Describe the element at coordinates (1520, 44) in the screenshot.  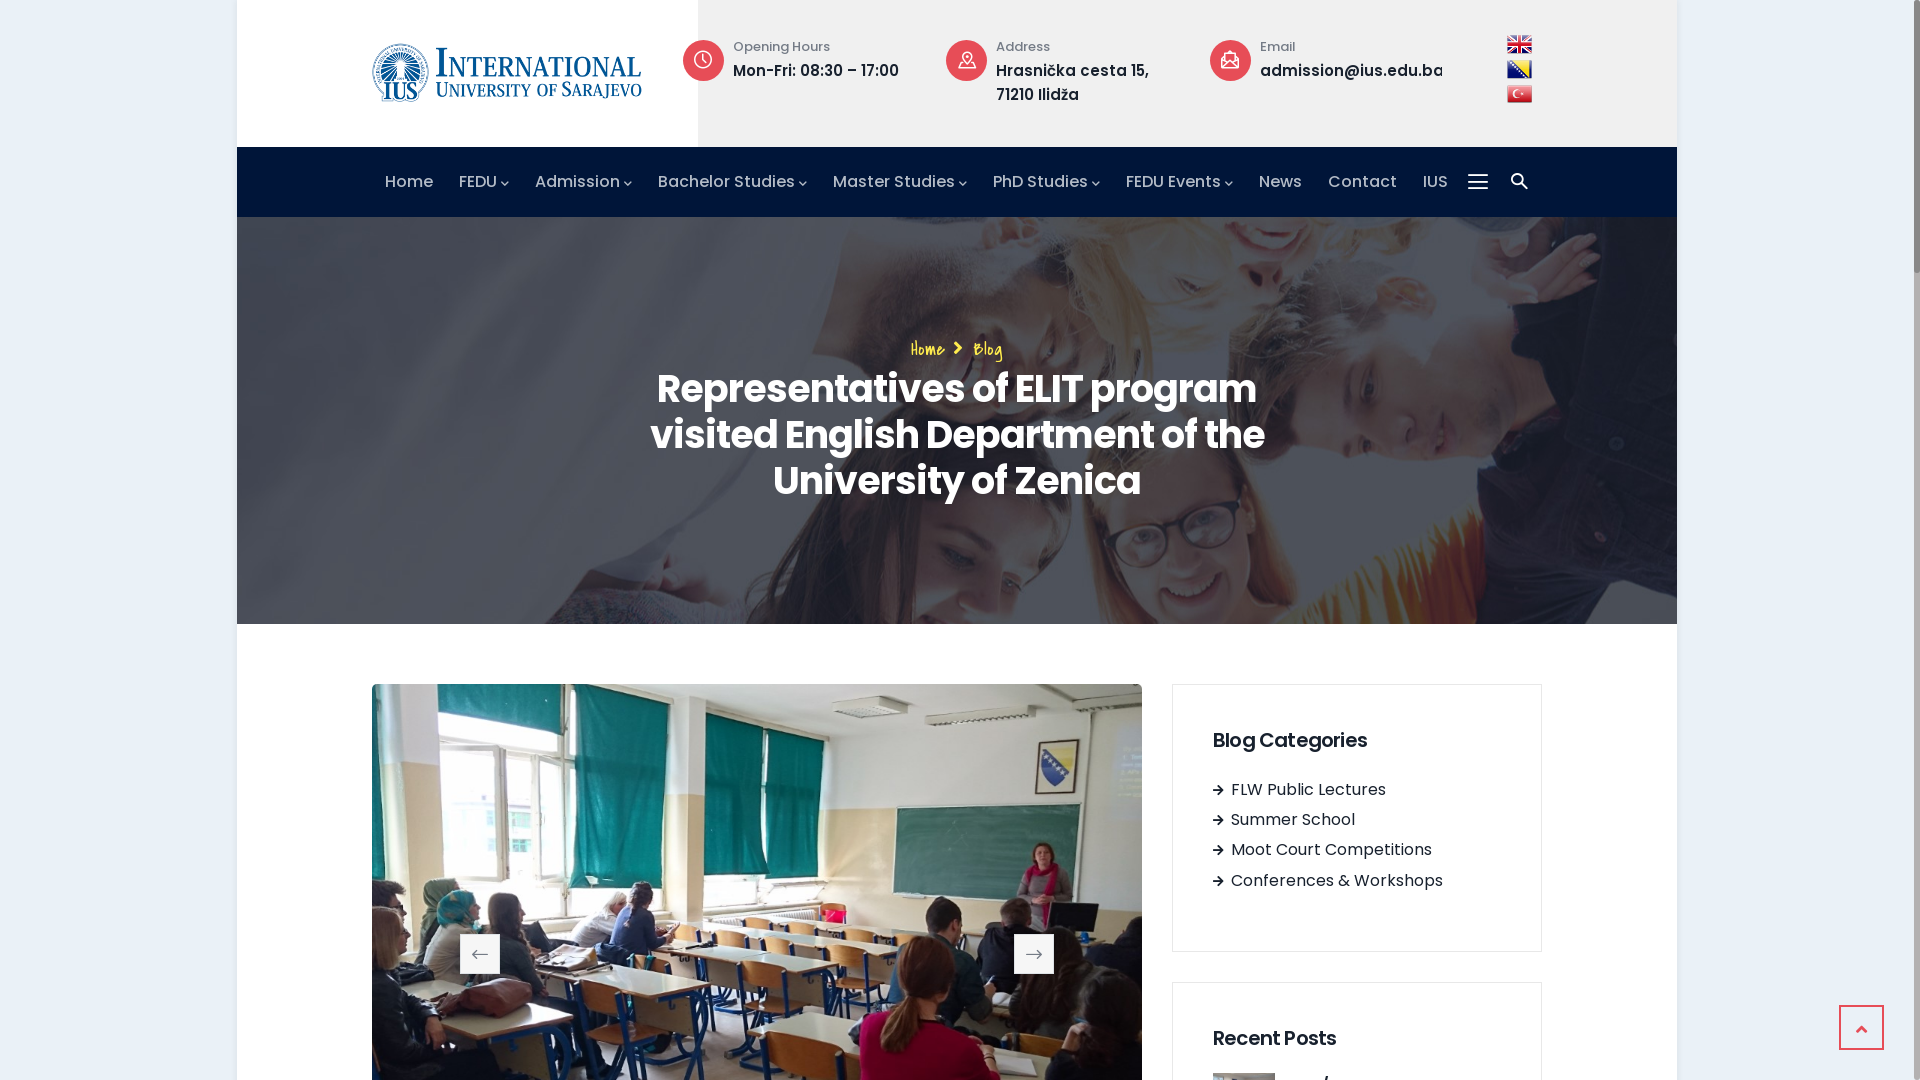
I see `Engleski` at that location.